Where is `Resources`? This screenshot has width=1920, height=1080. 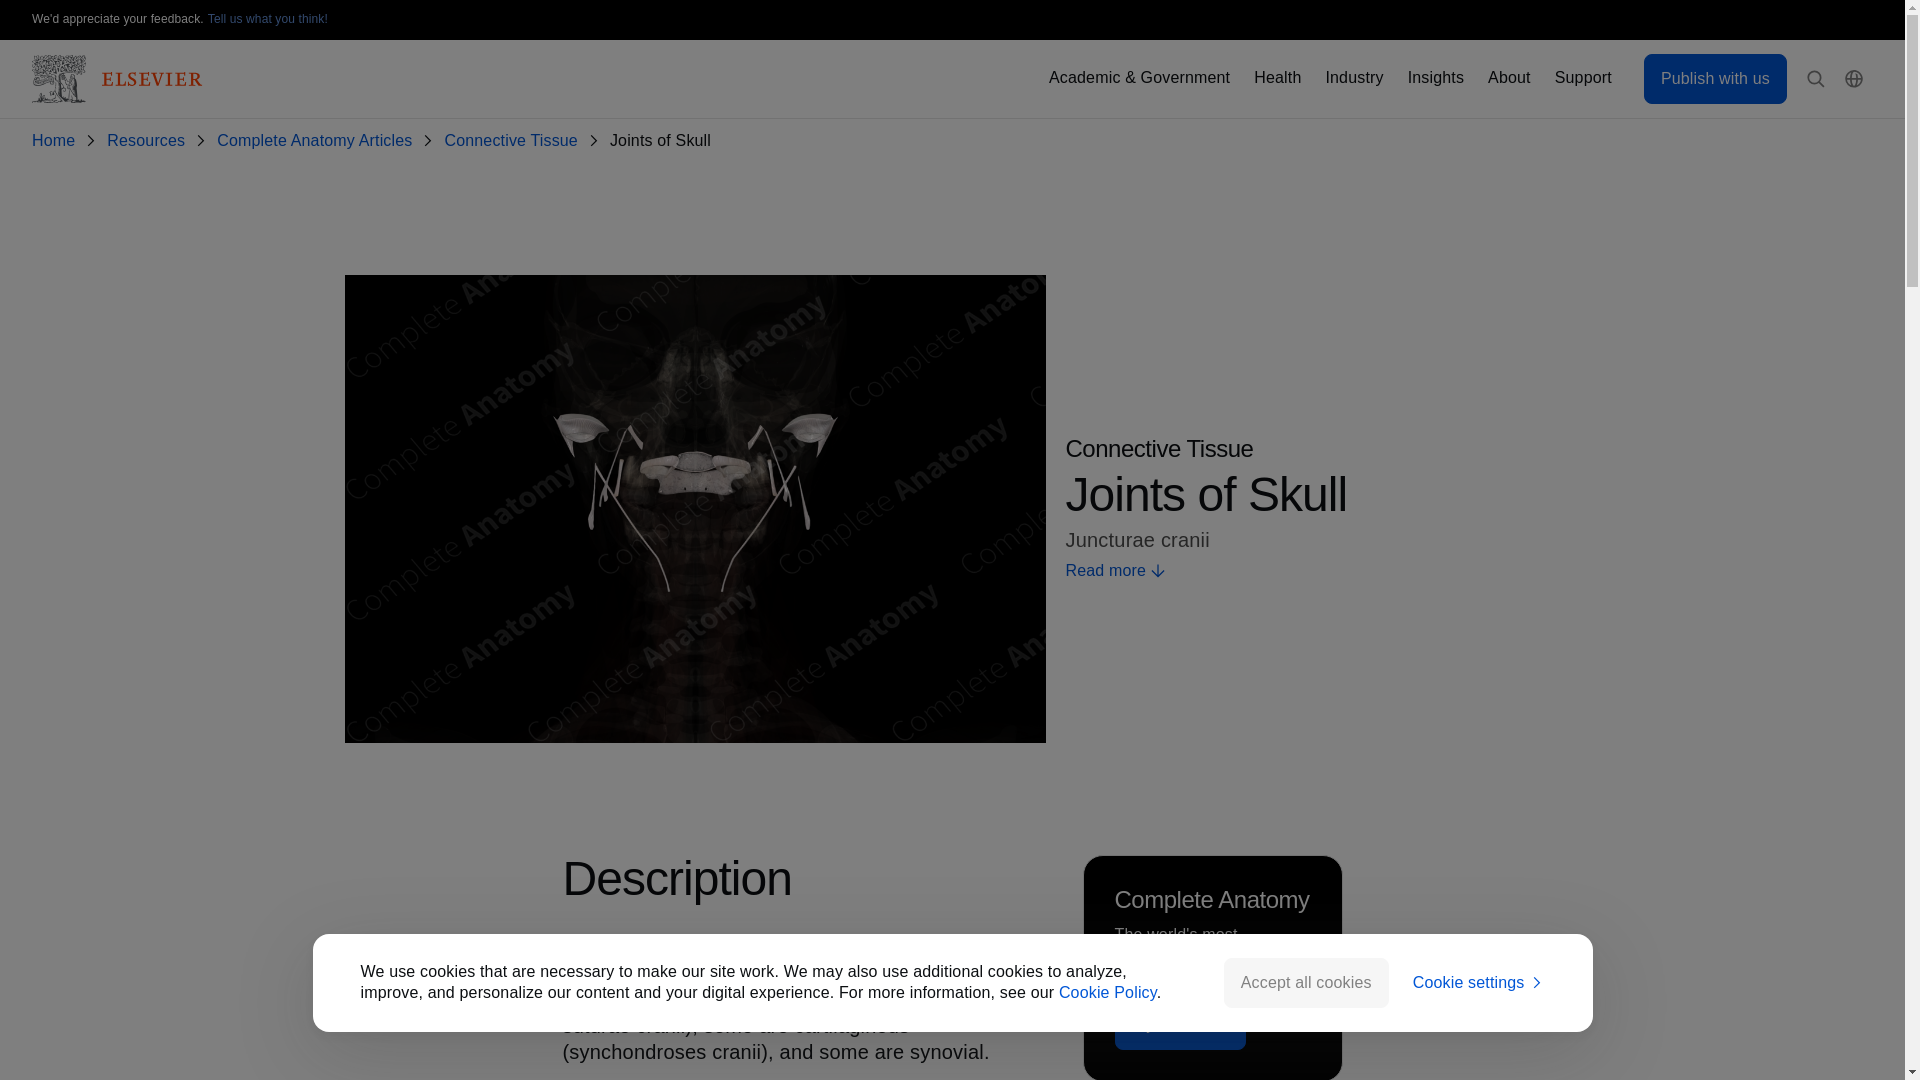 Resources is located at coordinates (150, 141).